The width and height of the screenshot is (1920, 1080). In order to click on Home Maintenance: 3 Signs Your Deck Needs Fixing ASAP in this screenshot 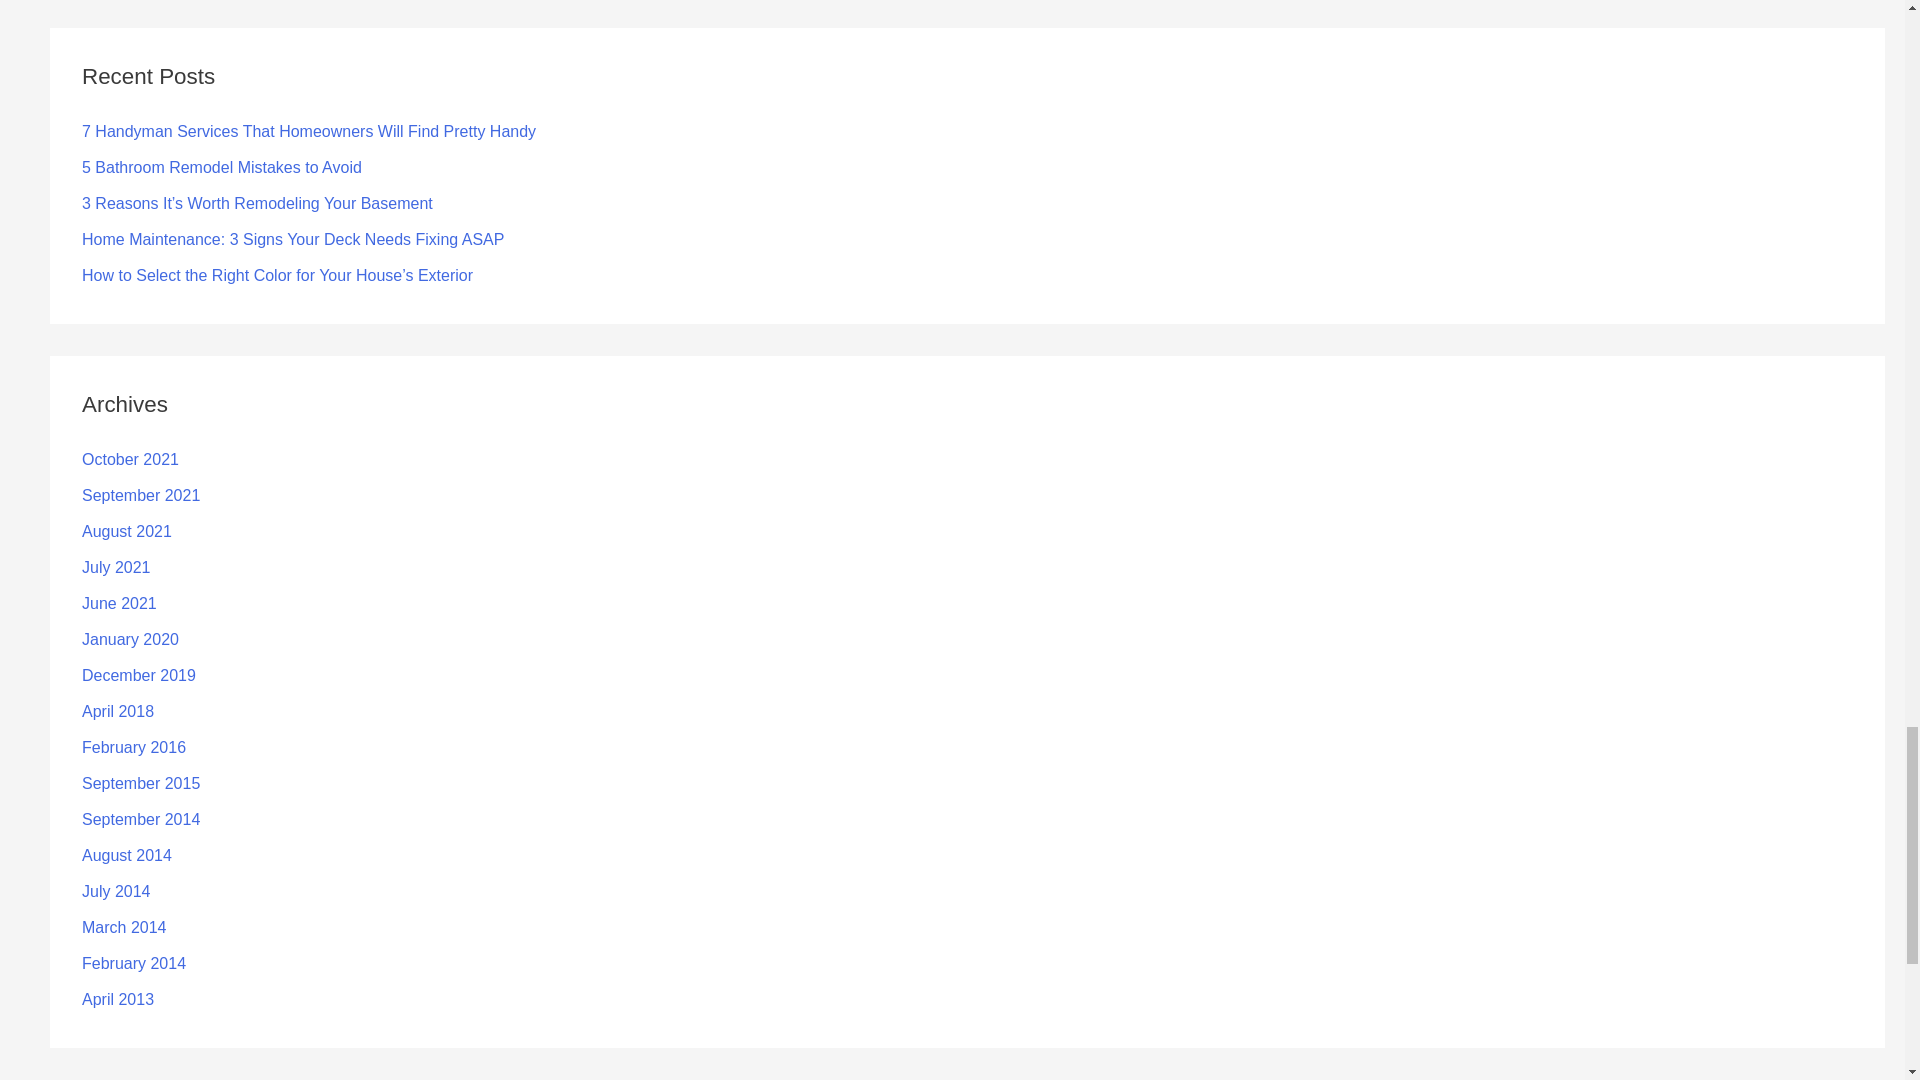, I will do `click(292, 240)`.